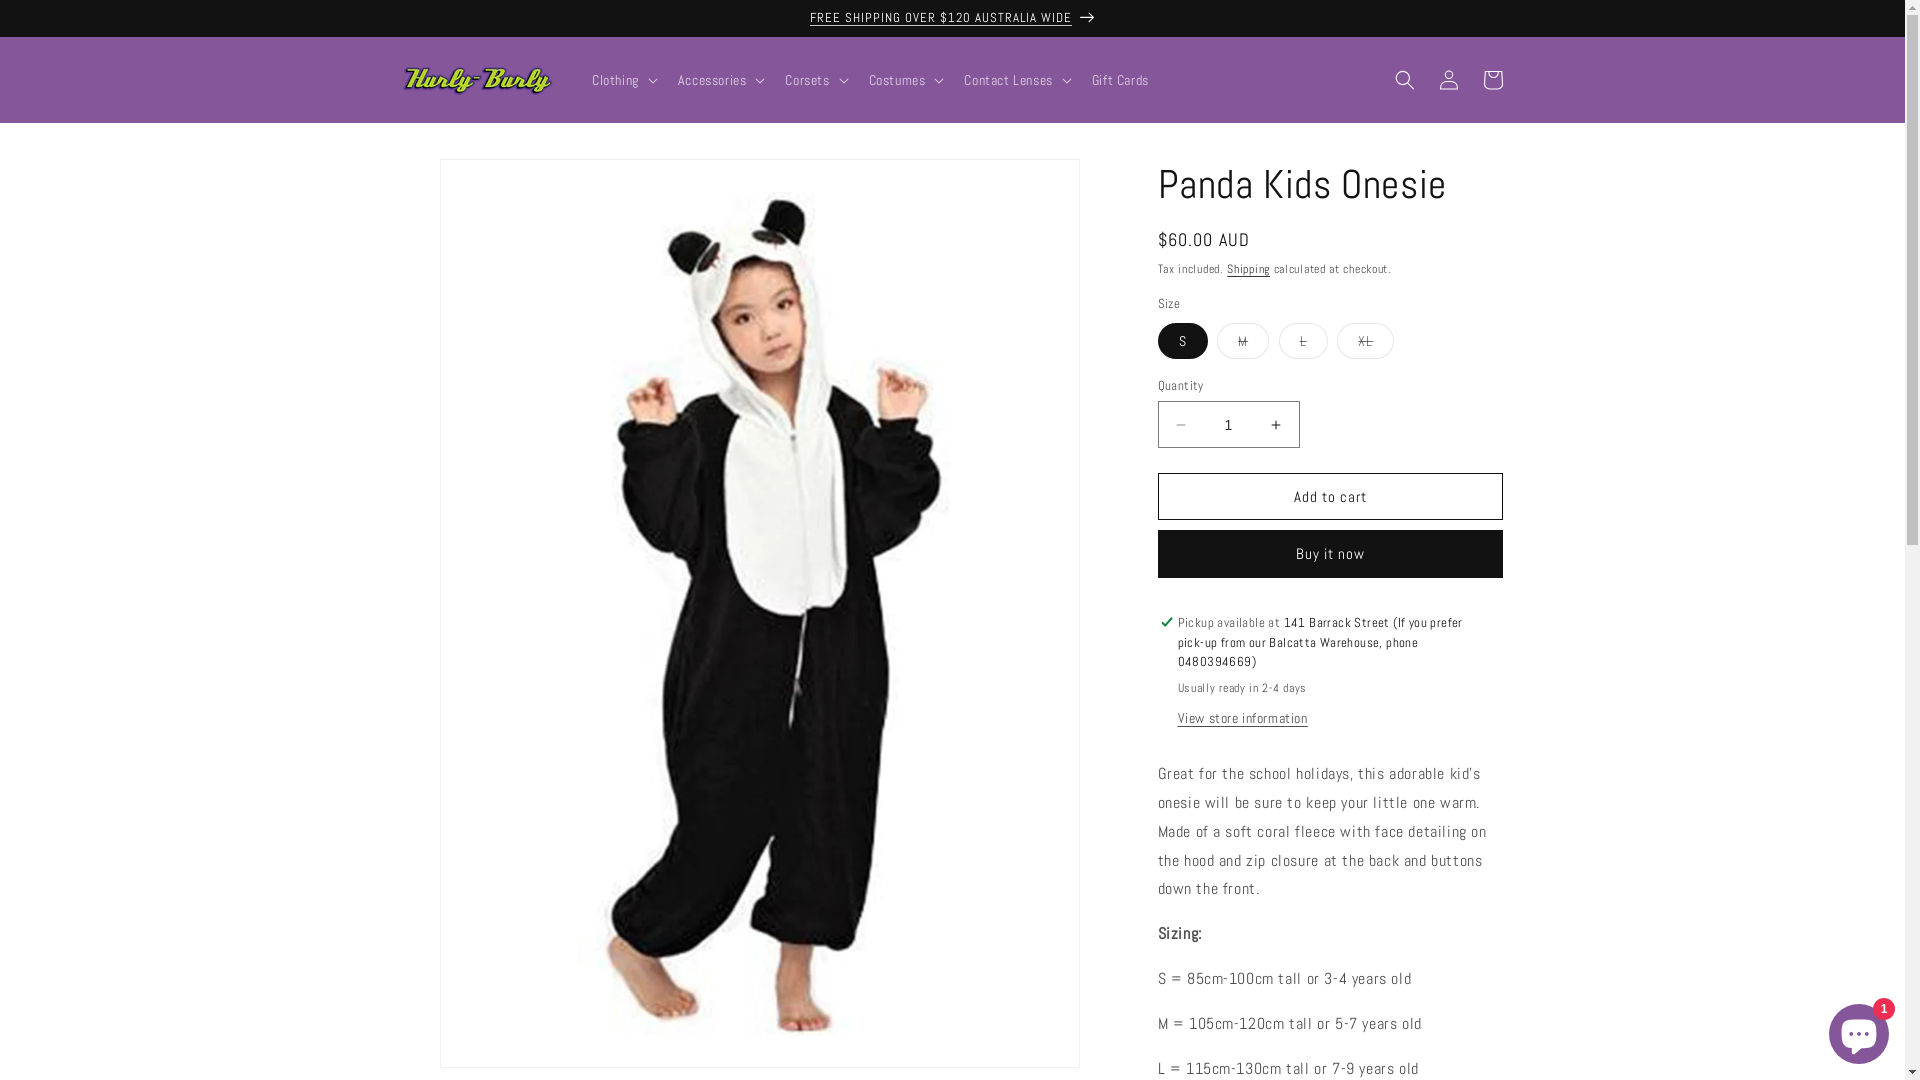 This screenshot has height=1080, width=1920. What do you see at coordinates (1330, 496) in the screenshot?
I see `Add to cart` at bounding box center [1330, 496].